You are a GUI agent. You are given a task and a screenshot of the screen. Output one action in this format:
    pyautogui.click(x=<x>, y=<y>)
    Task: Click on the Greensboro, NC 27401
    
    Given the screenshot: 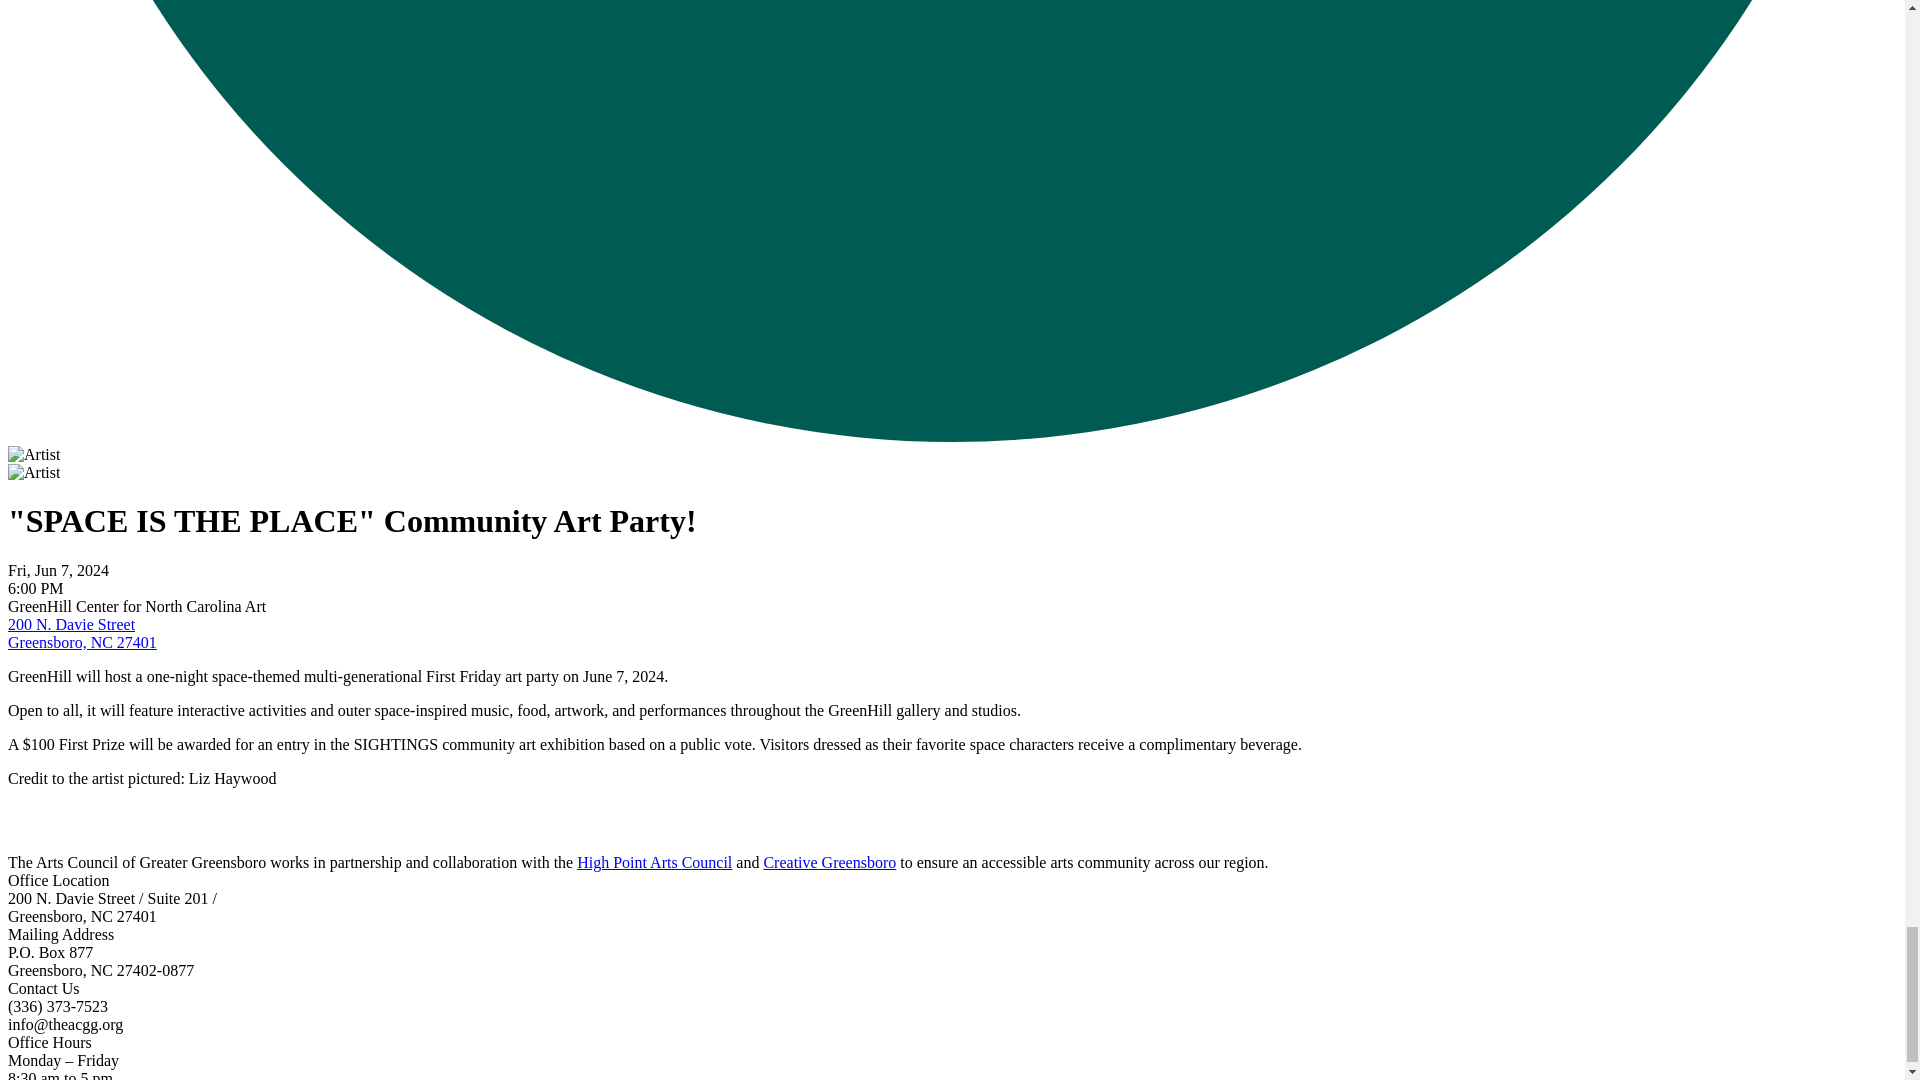 What is the action you would take?
    pyautogui.click(x=82, y=642)
    